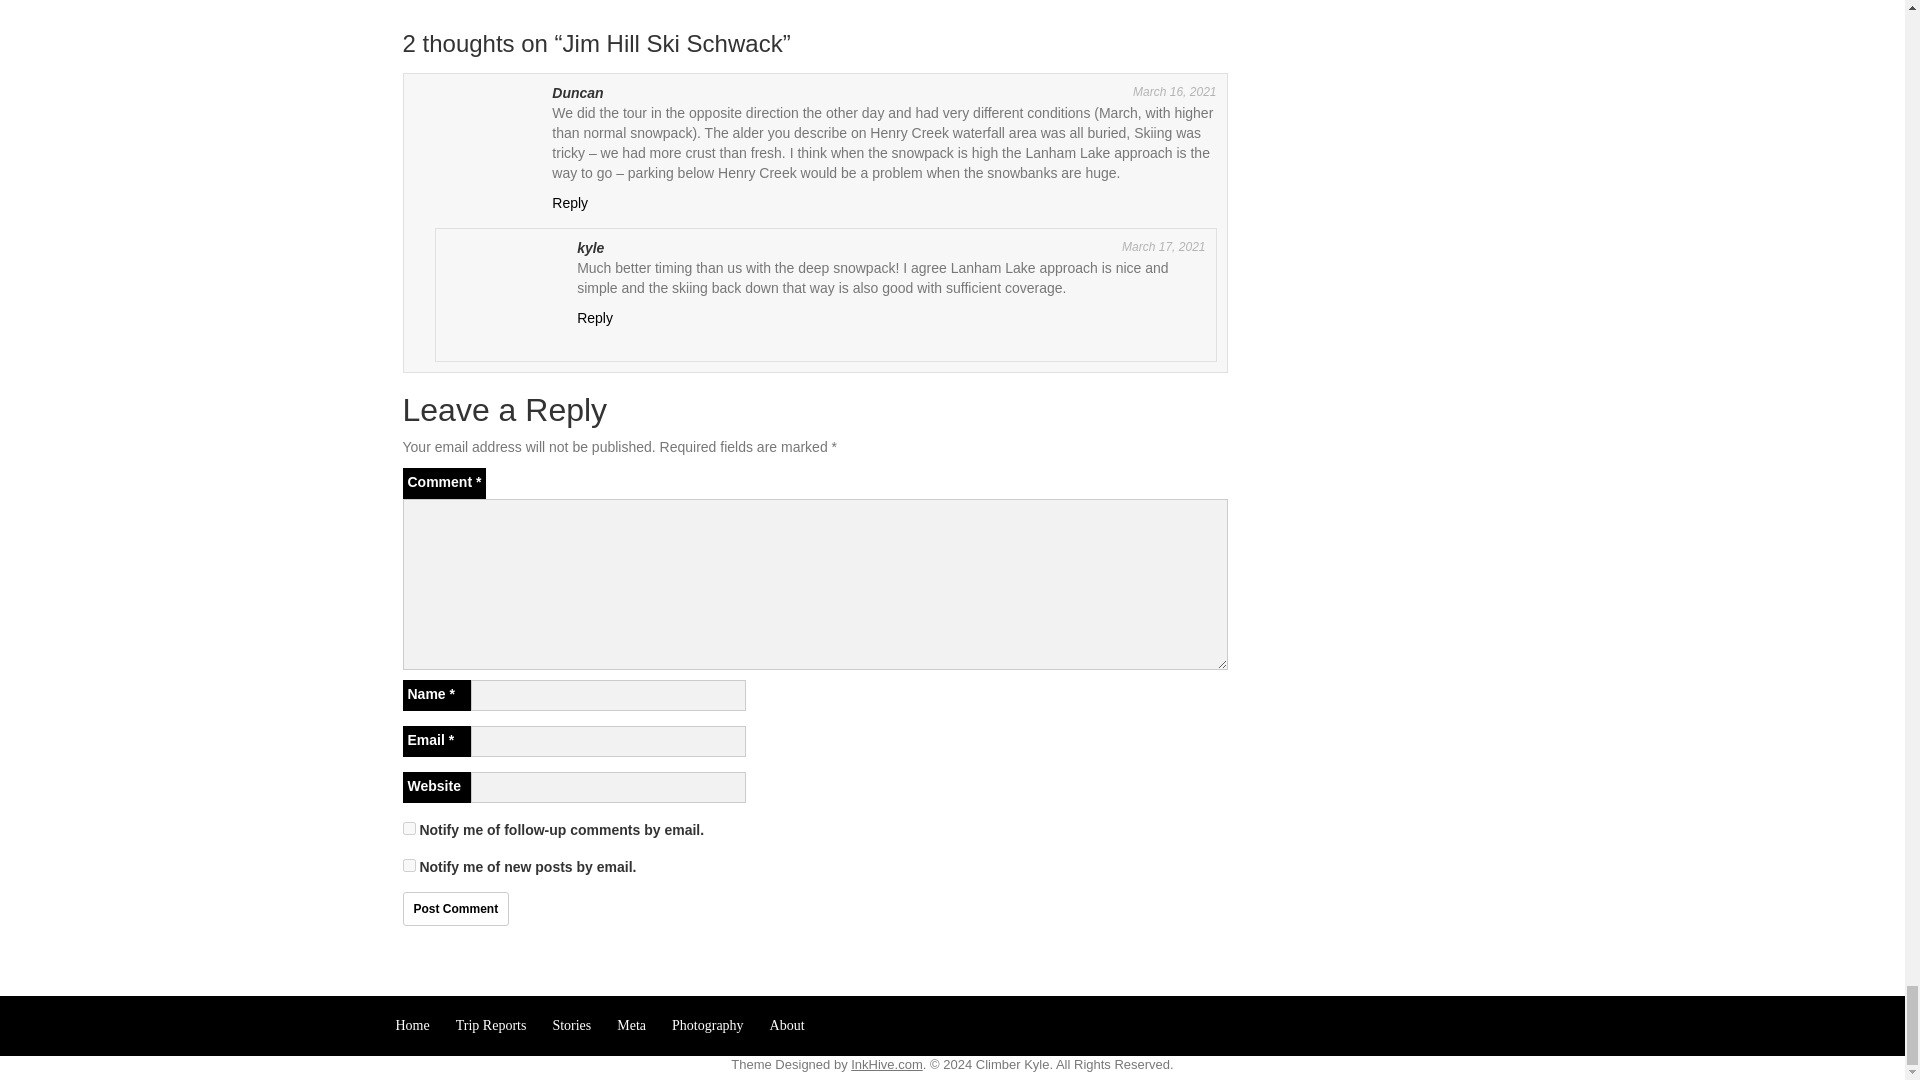 This screenshot has height=1080, width=1920. What do you see at coordinates (570, 202) in the screenshot?
I see `Reply` at bounding box center [570, 202].